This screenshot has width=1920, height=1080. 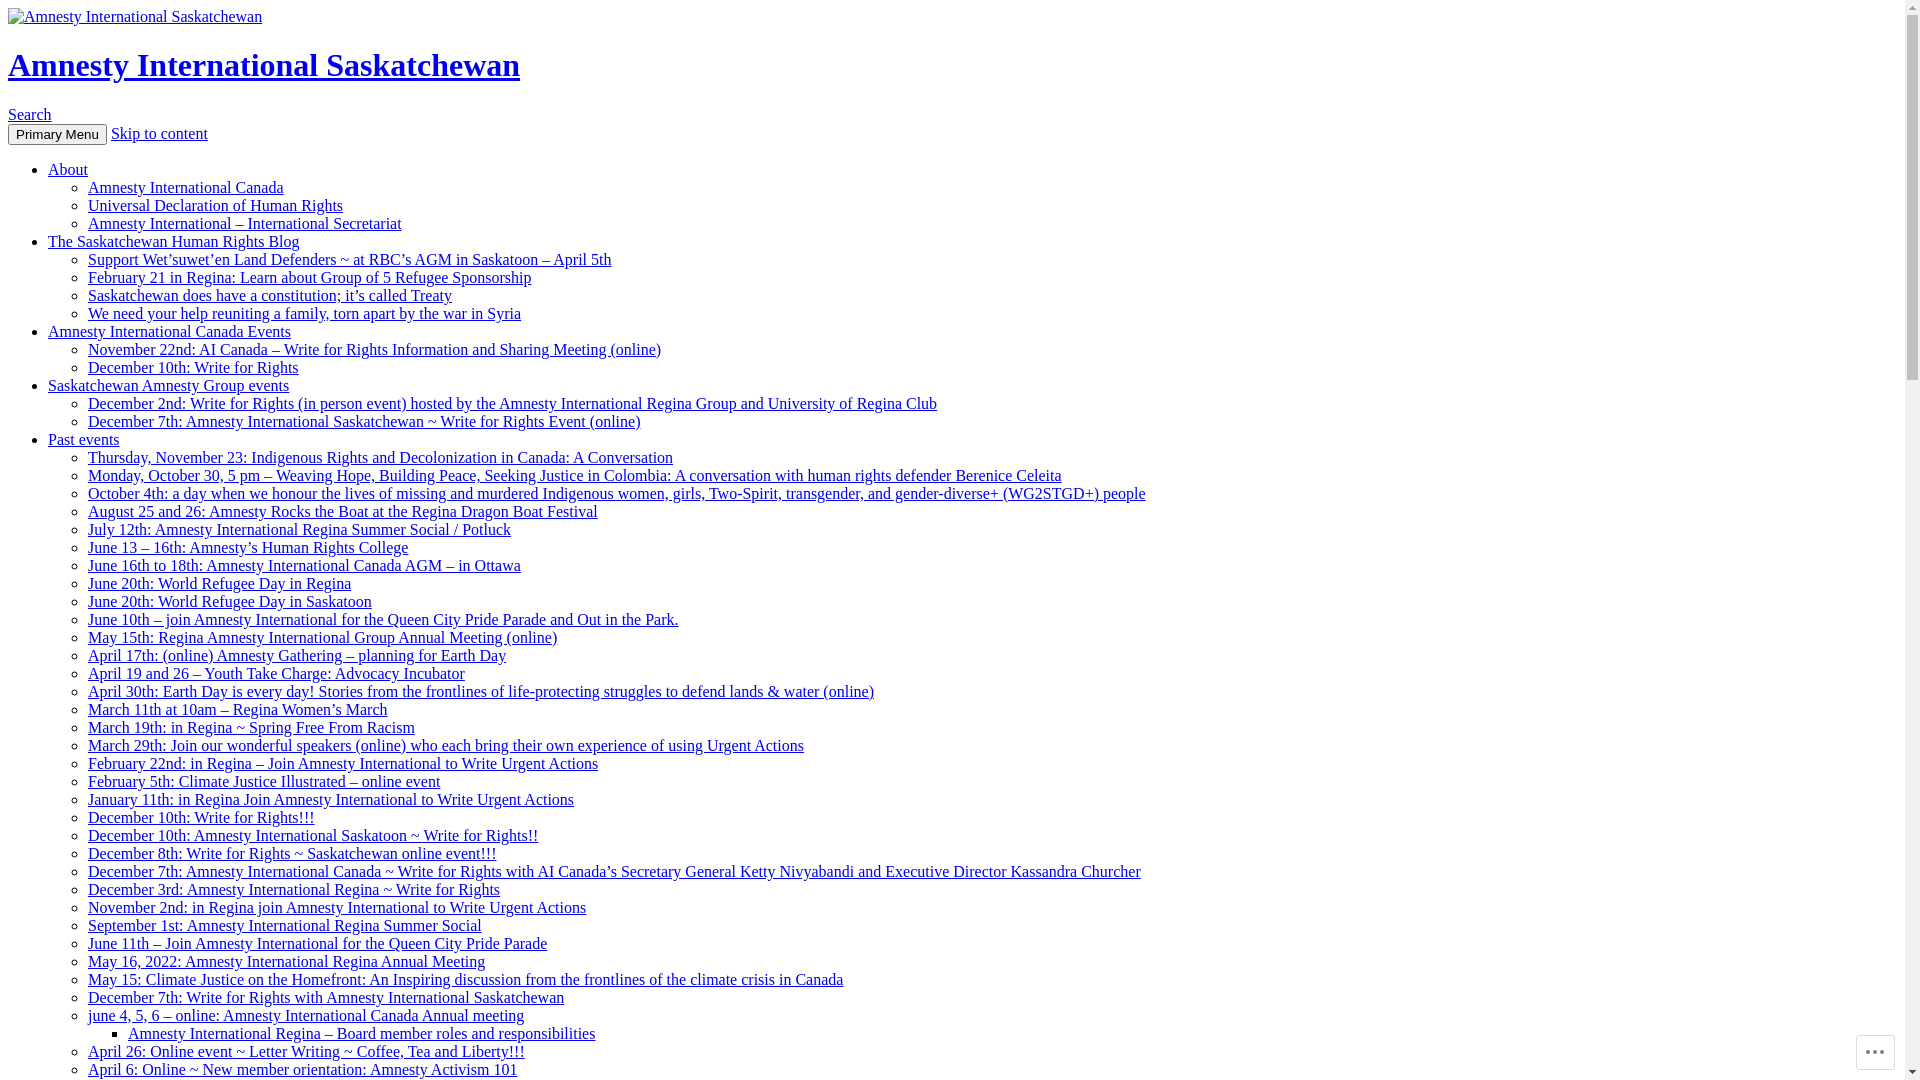 What do you see at coordinates (194, 368) in the screenshot?
I see `December 10th: Write for Rights` at bounding box center [194, 368].